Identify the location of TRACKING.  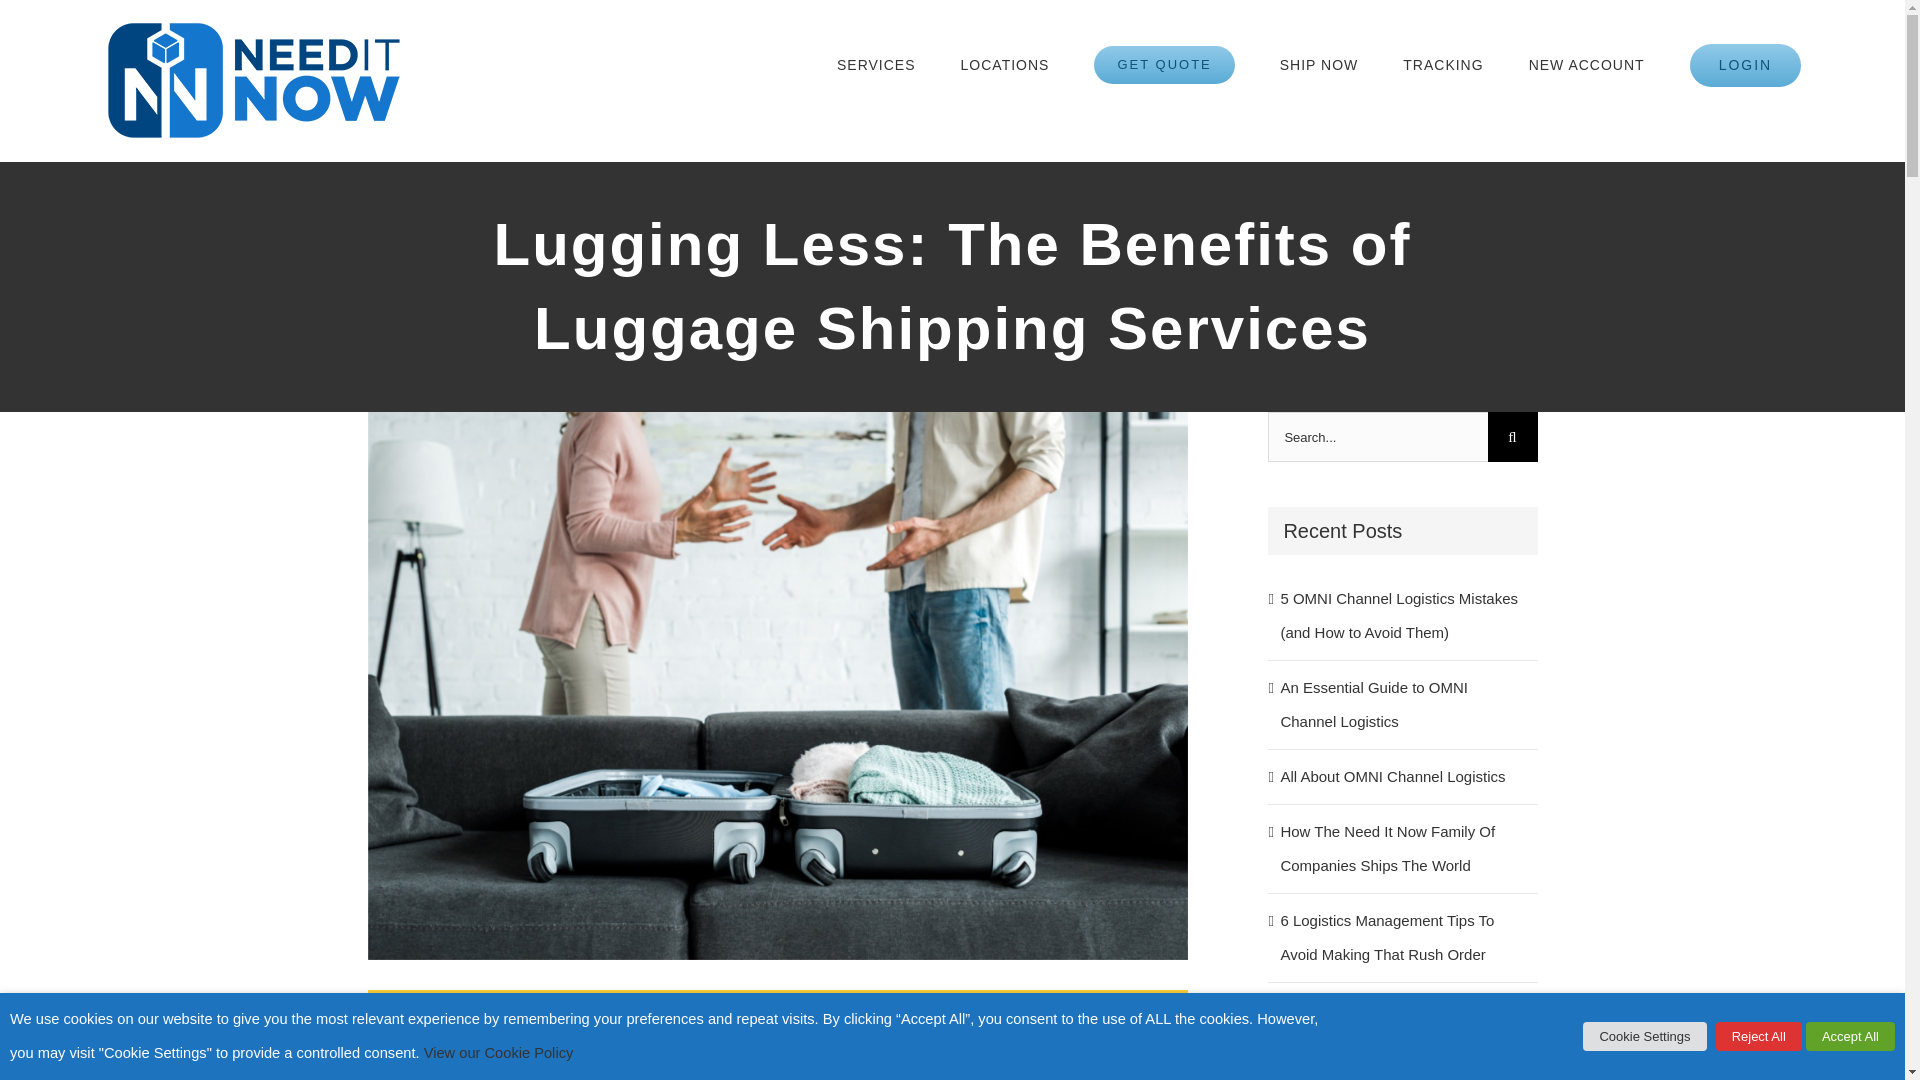
(1442, 64).